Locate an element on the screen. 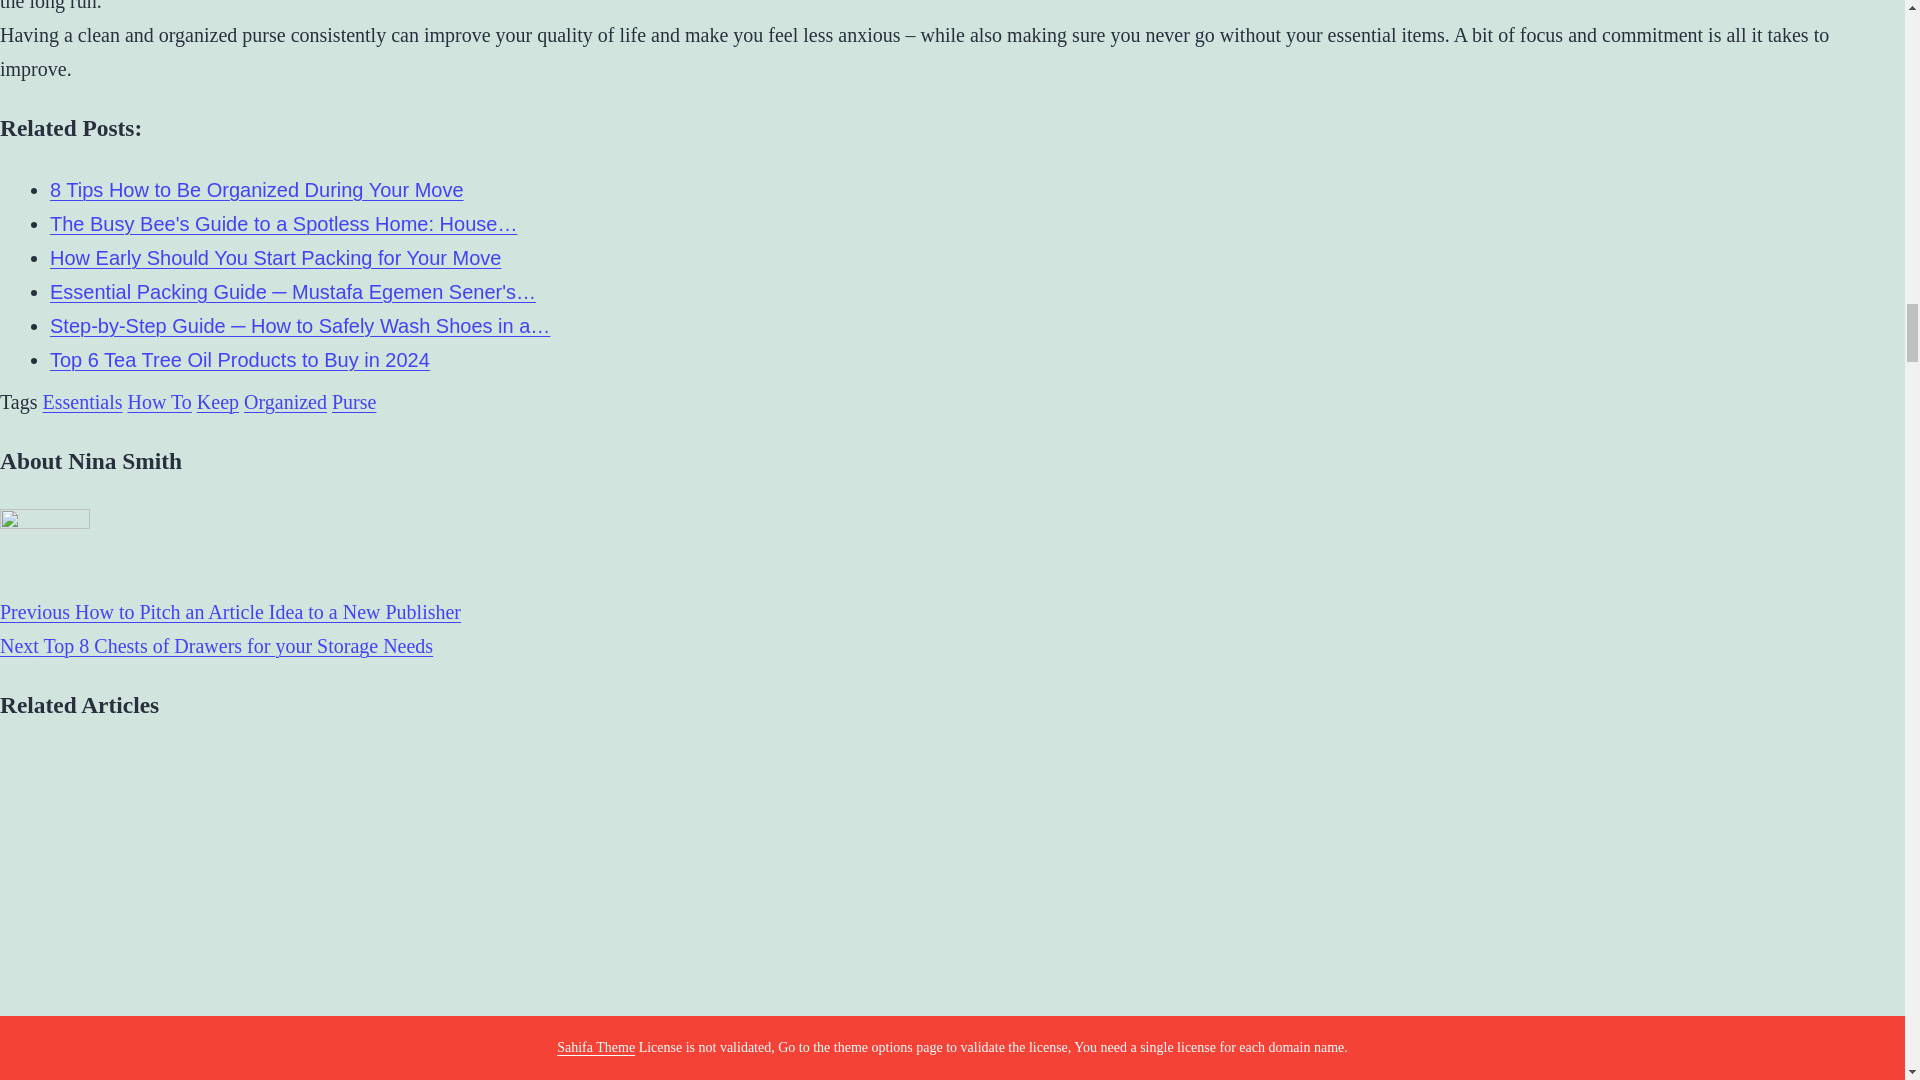 This screenshot has height=1080, width=1920. Organized is located at coordinates (284, 401).